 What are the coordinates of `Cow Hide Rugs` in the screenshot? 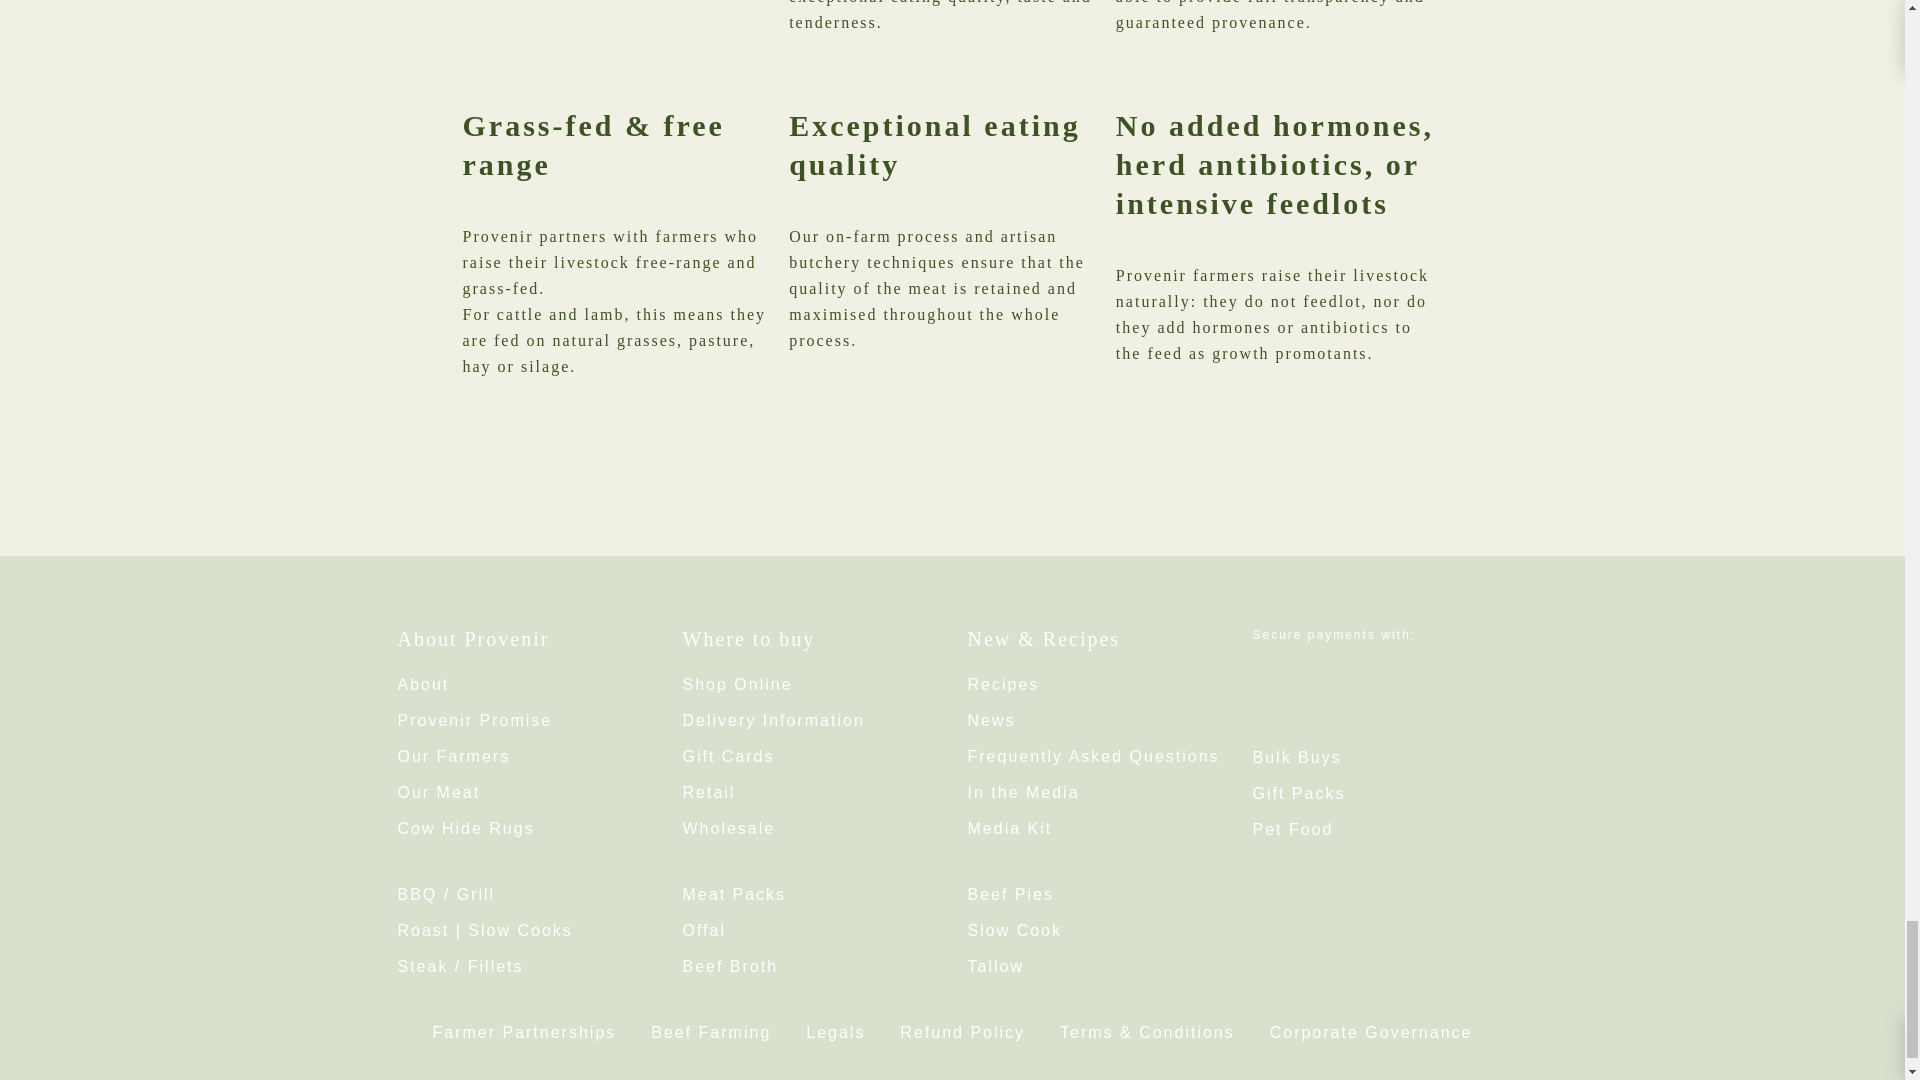 It's located at (466, 828).